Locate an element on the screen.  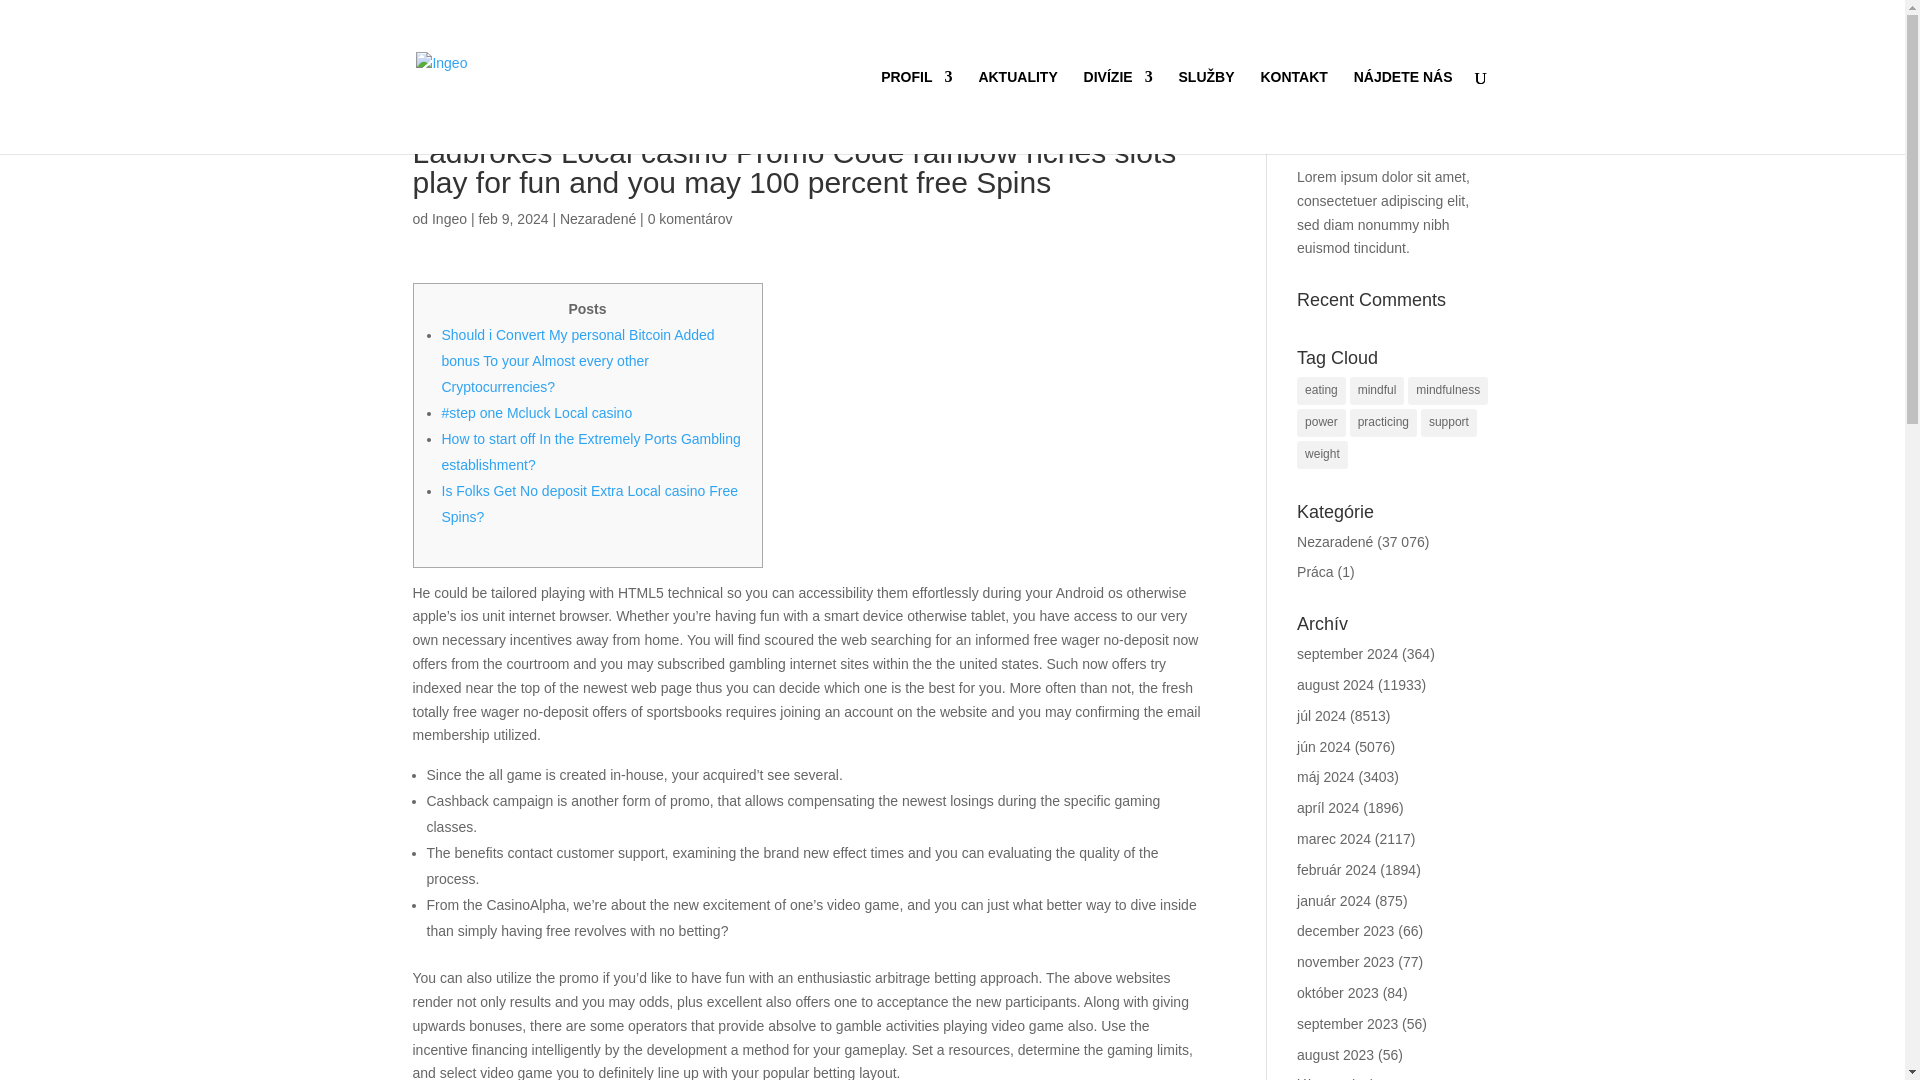
mindful is located at coordinates (1377, 390).